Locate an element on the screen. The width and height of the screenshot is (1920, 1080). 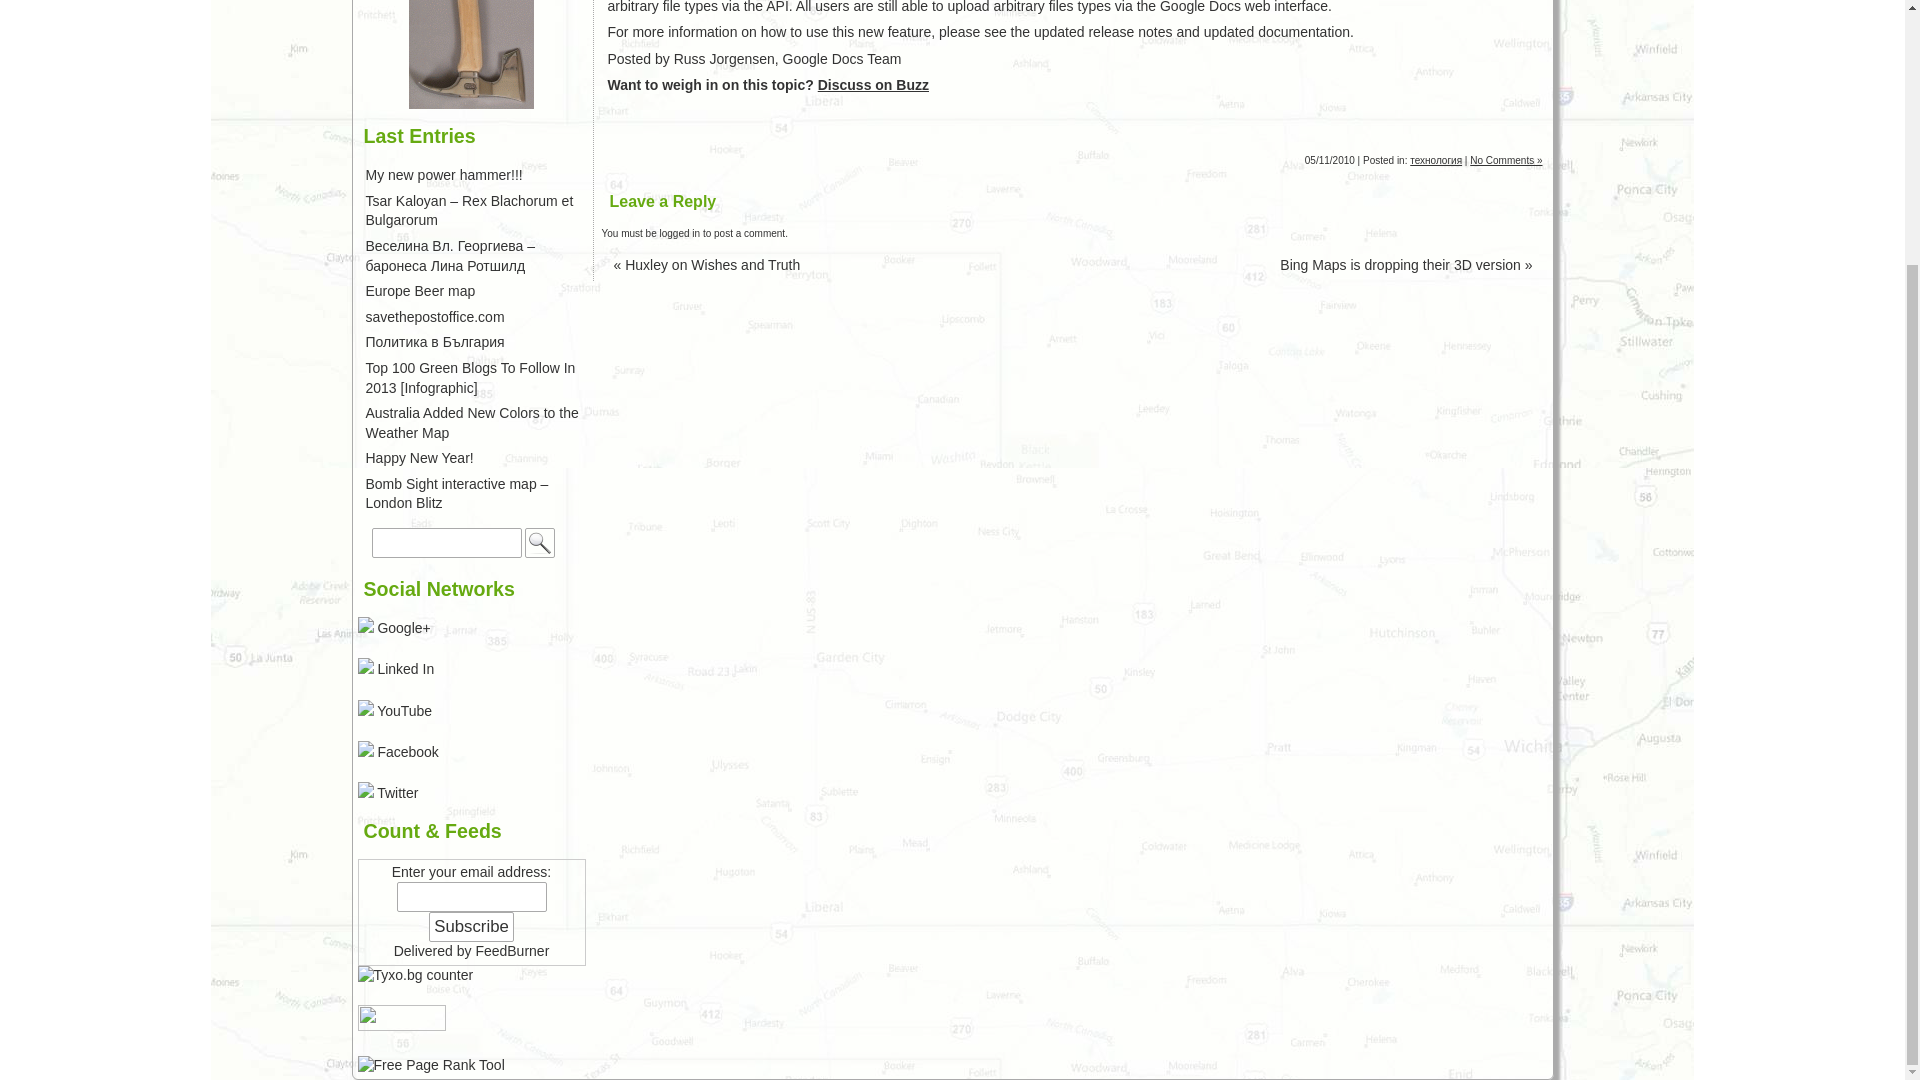
savethepostoffice.com is located at coordinates (435, 316).